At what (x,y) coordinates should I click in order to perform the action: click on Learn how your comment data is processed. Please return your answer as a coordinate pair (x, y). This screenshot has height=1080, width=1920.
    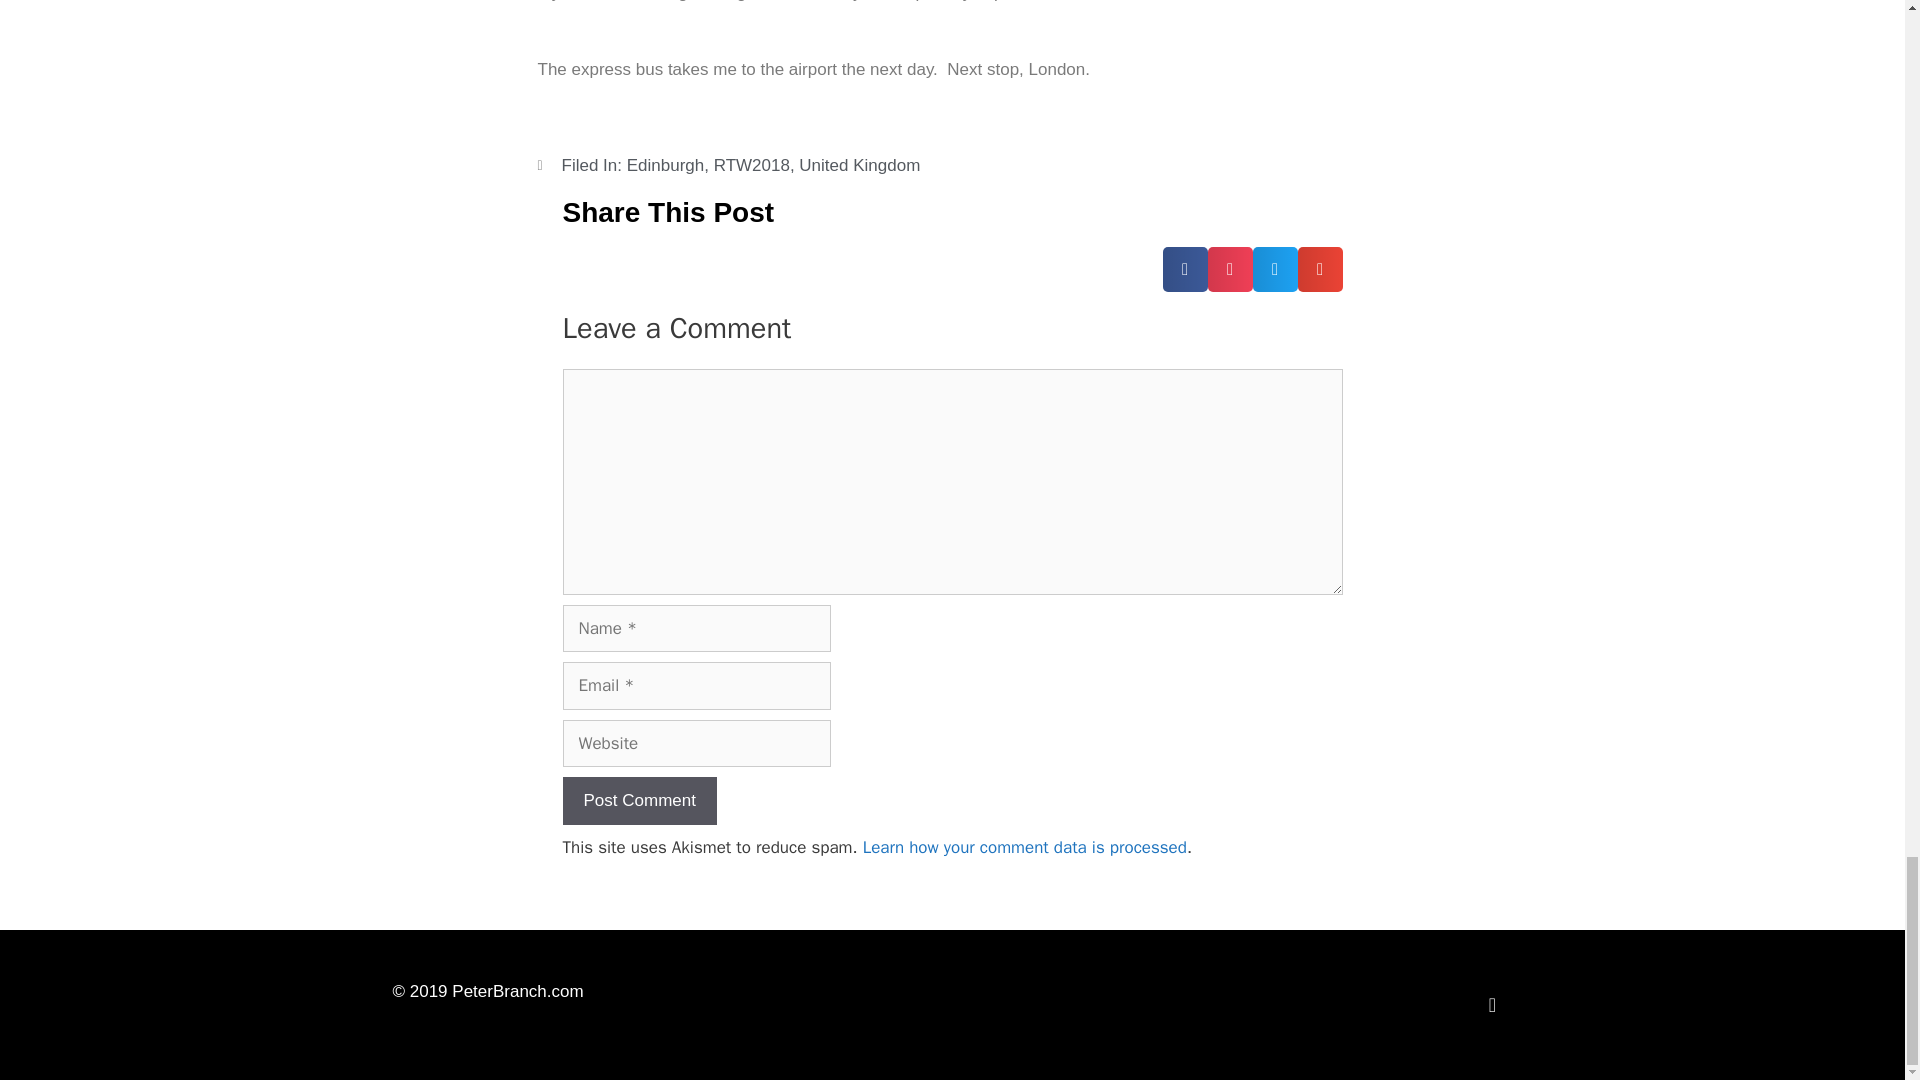
    Looking at the image, I should click on (1024, 847).